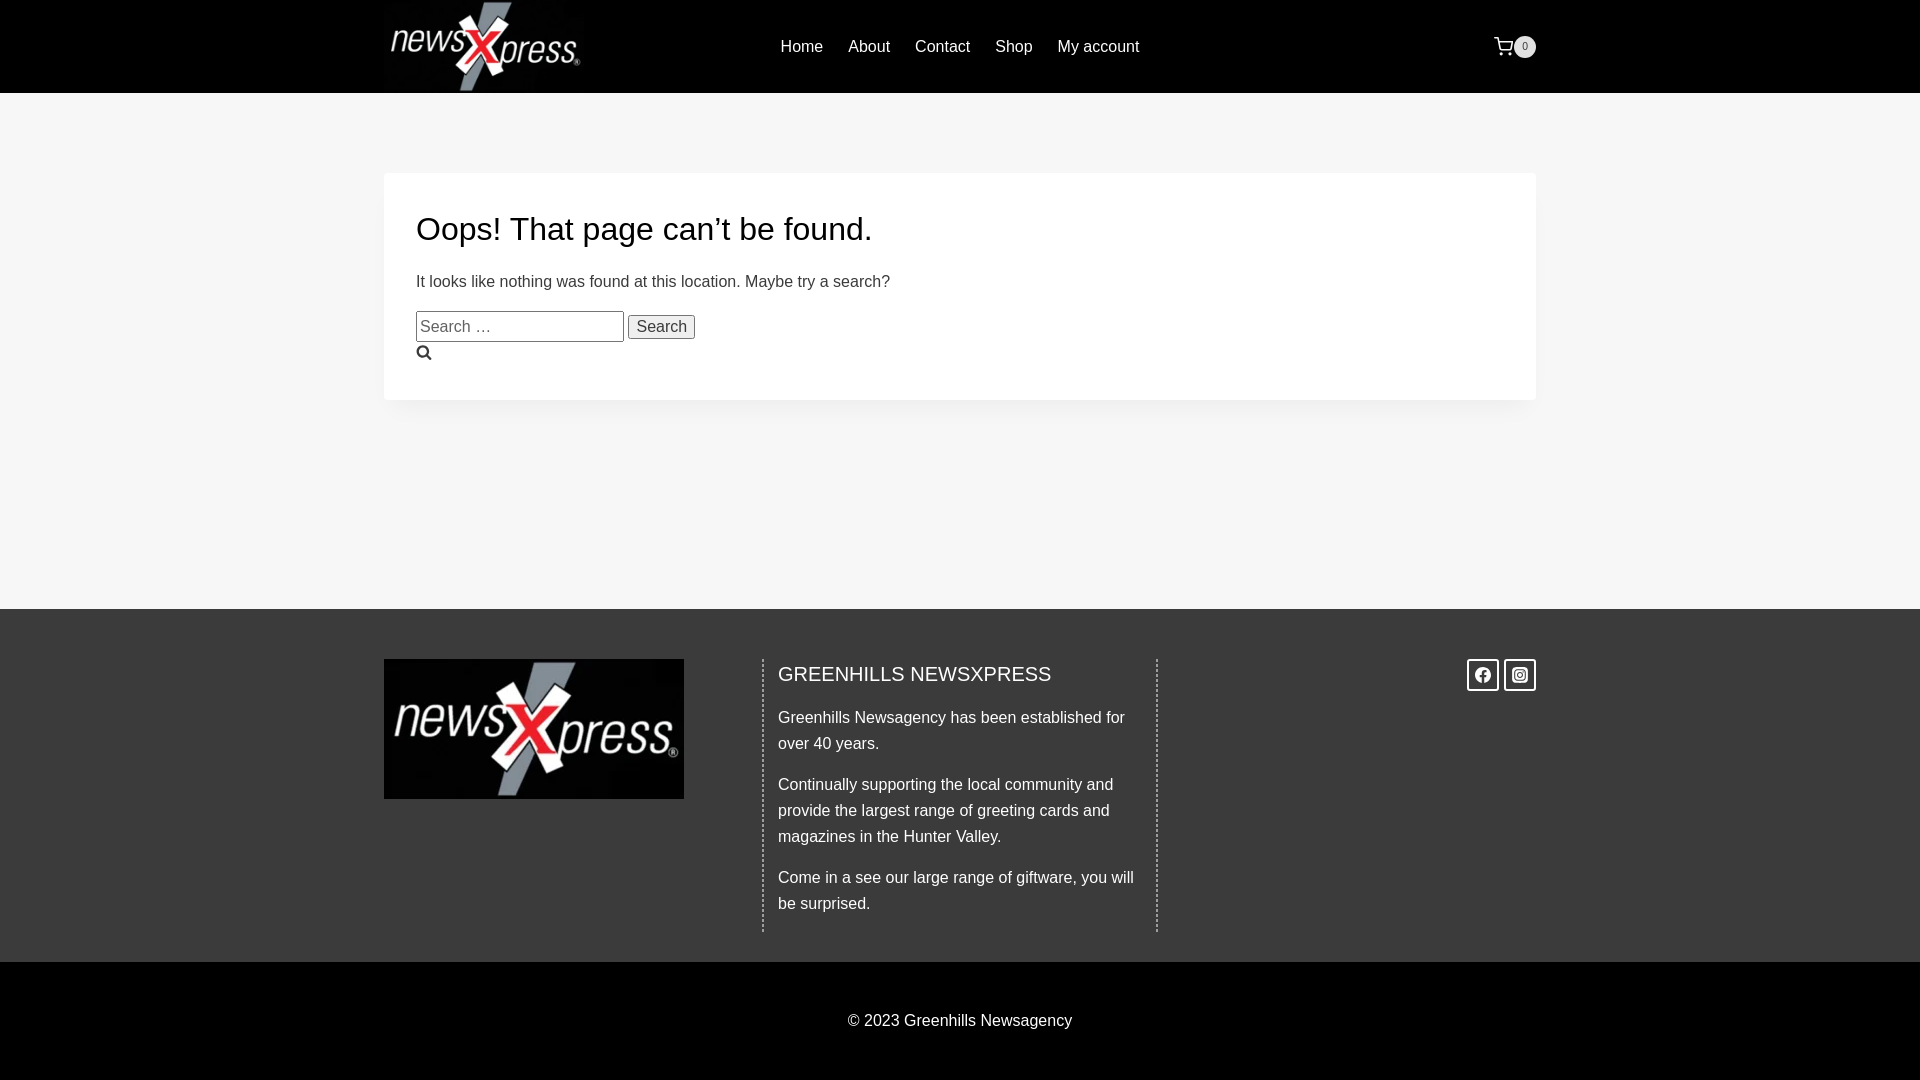  I want to click on My account, so click(1098, 47).